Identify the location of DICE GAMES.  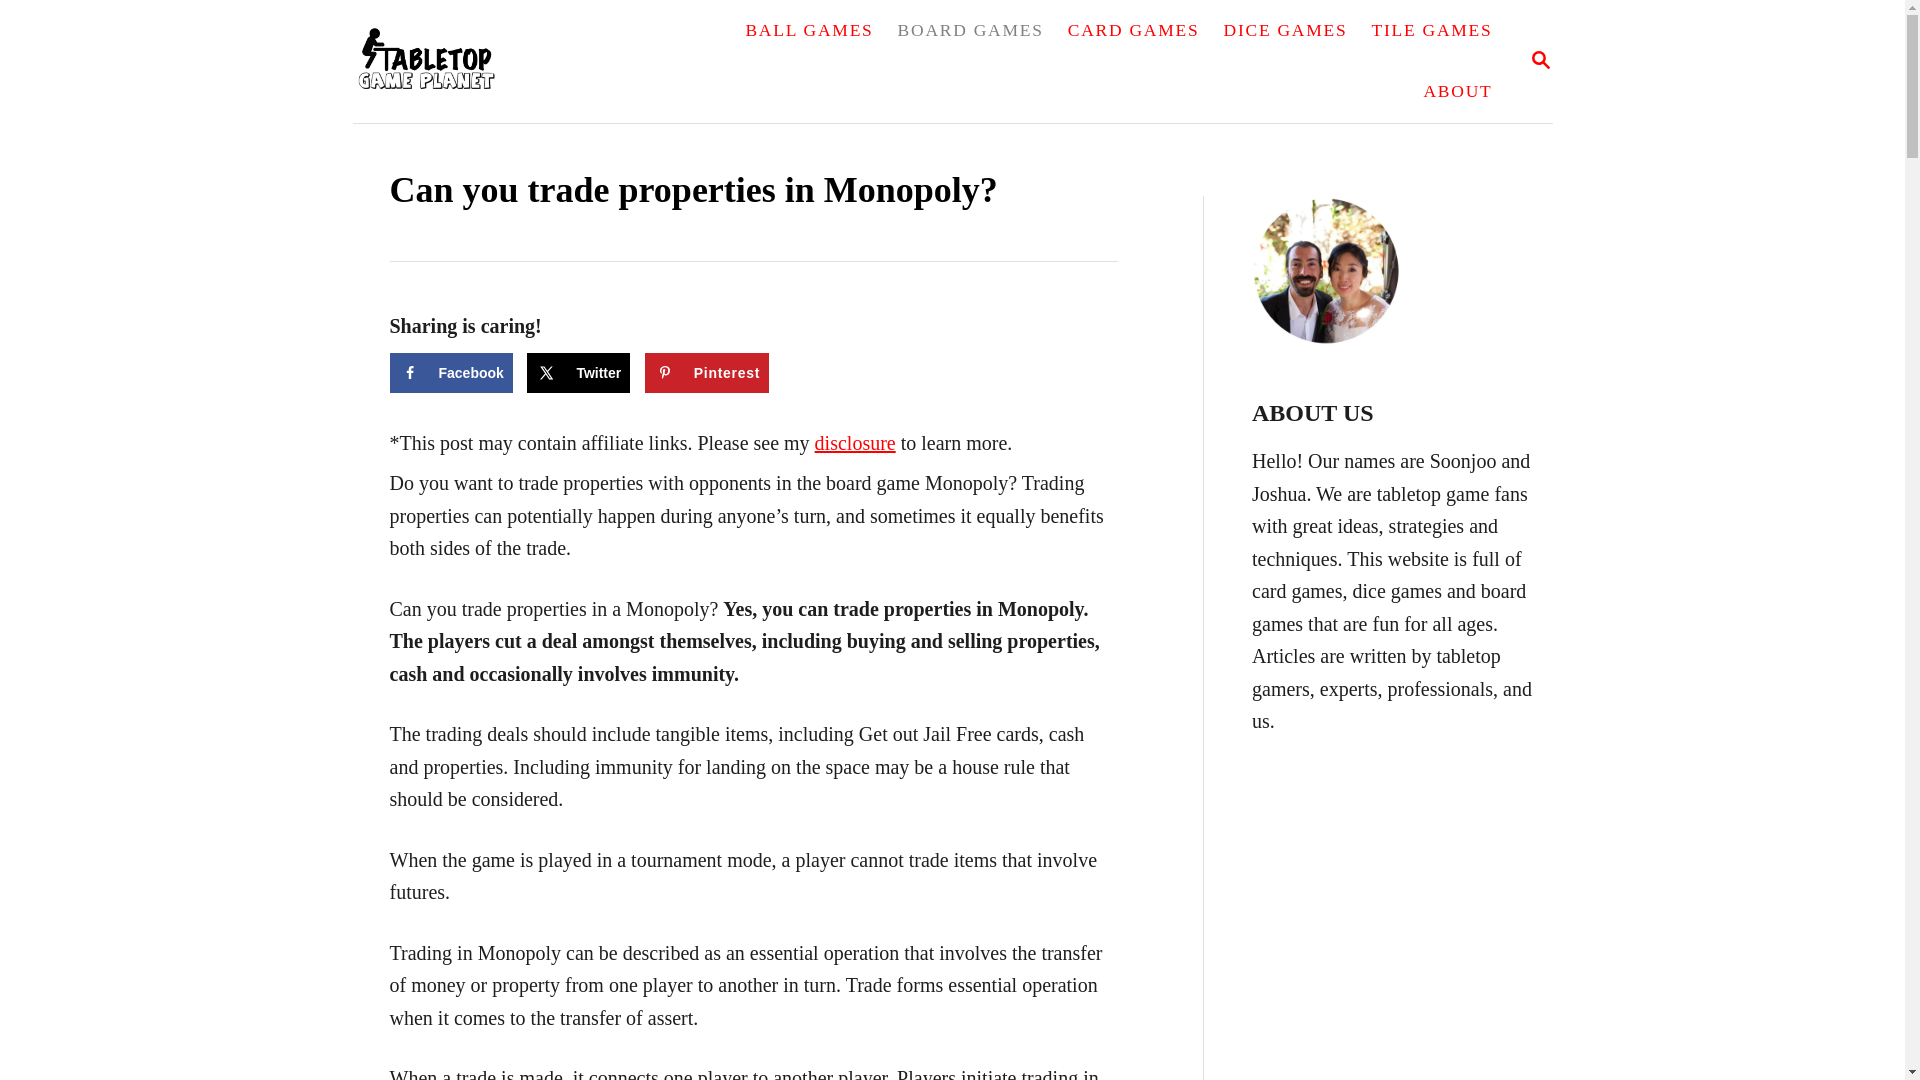
(1285, 30).